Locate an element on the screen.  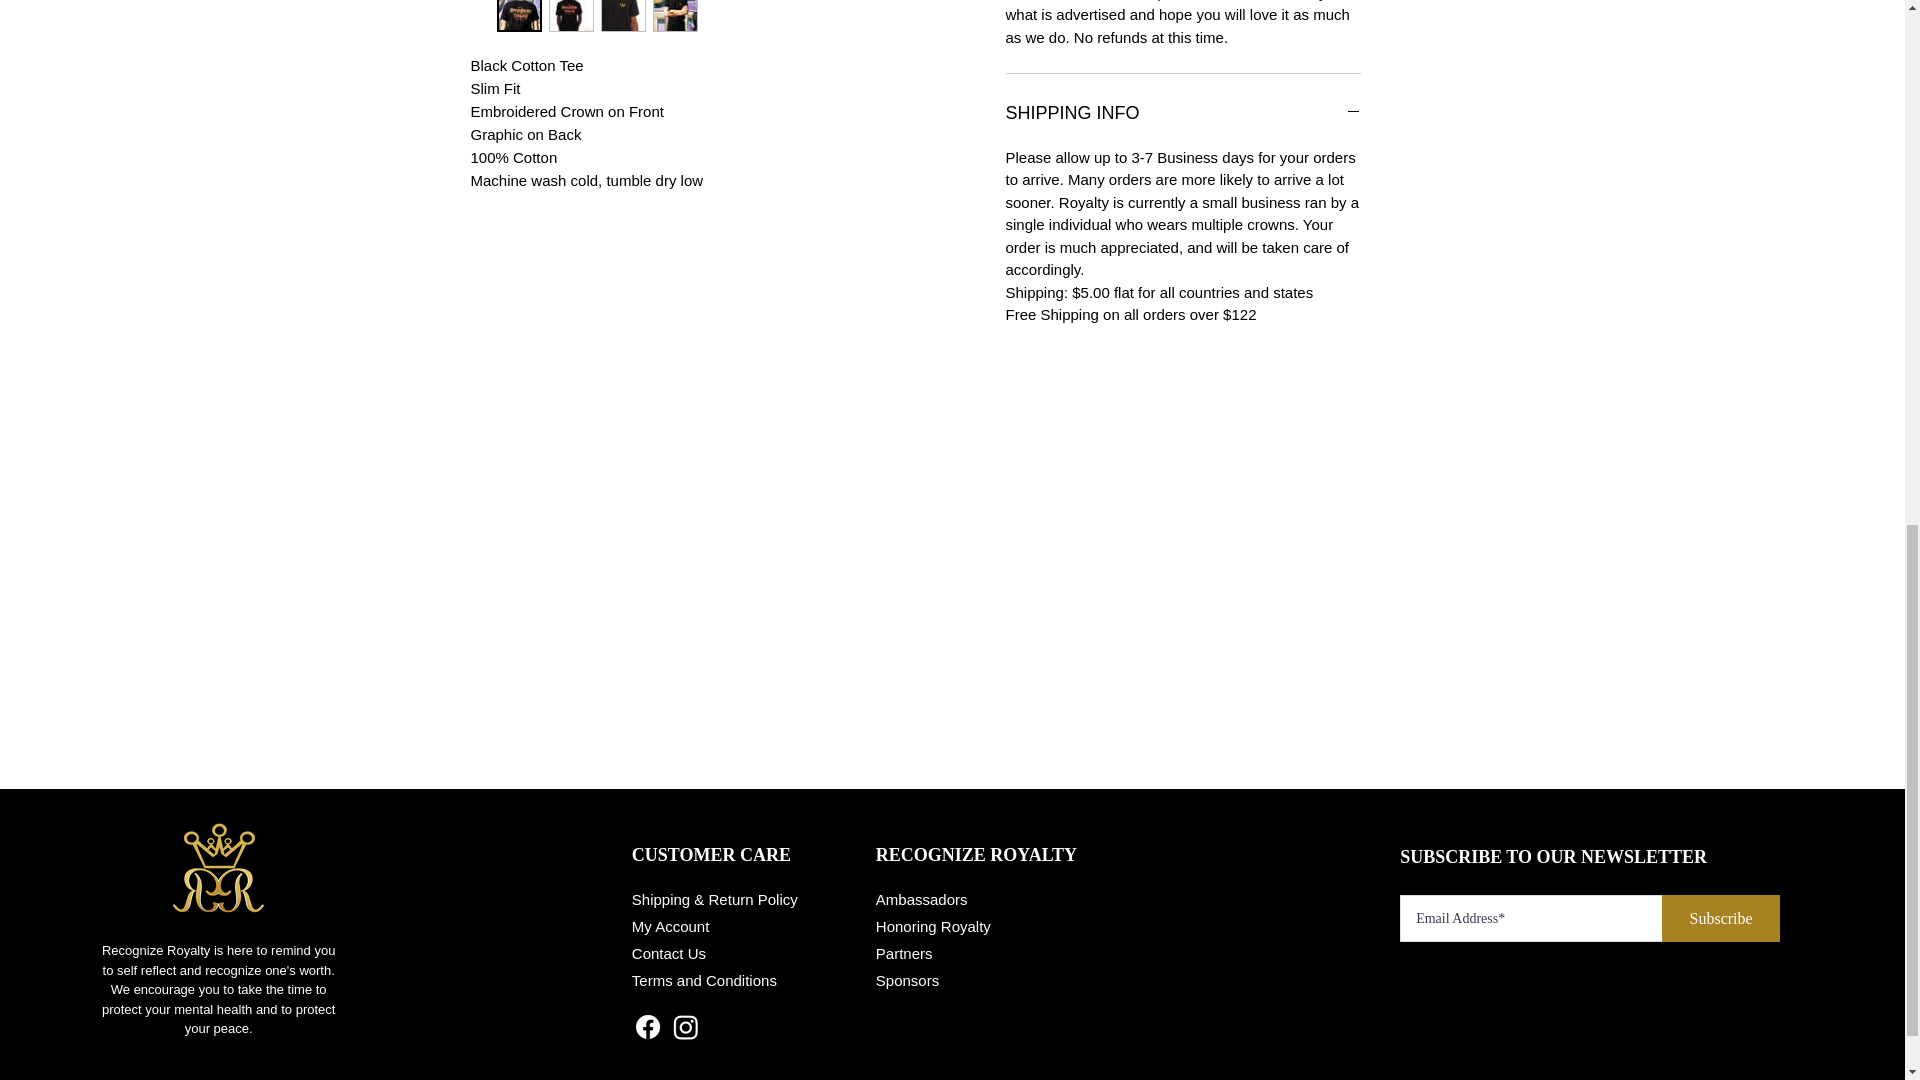
Terms and Conditions is located at coordinates (704, 980).